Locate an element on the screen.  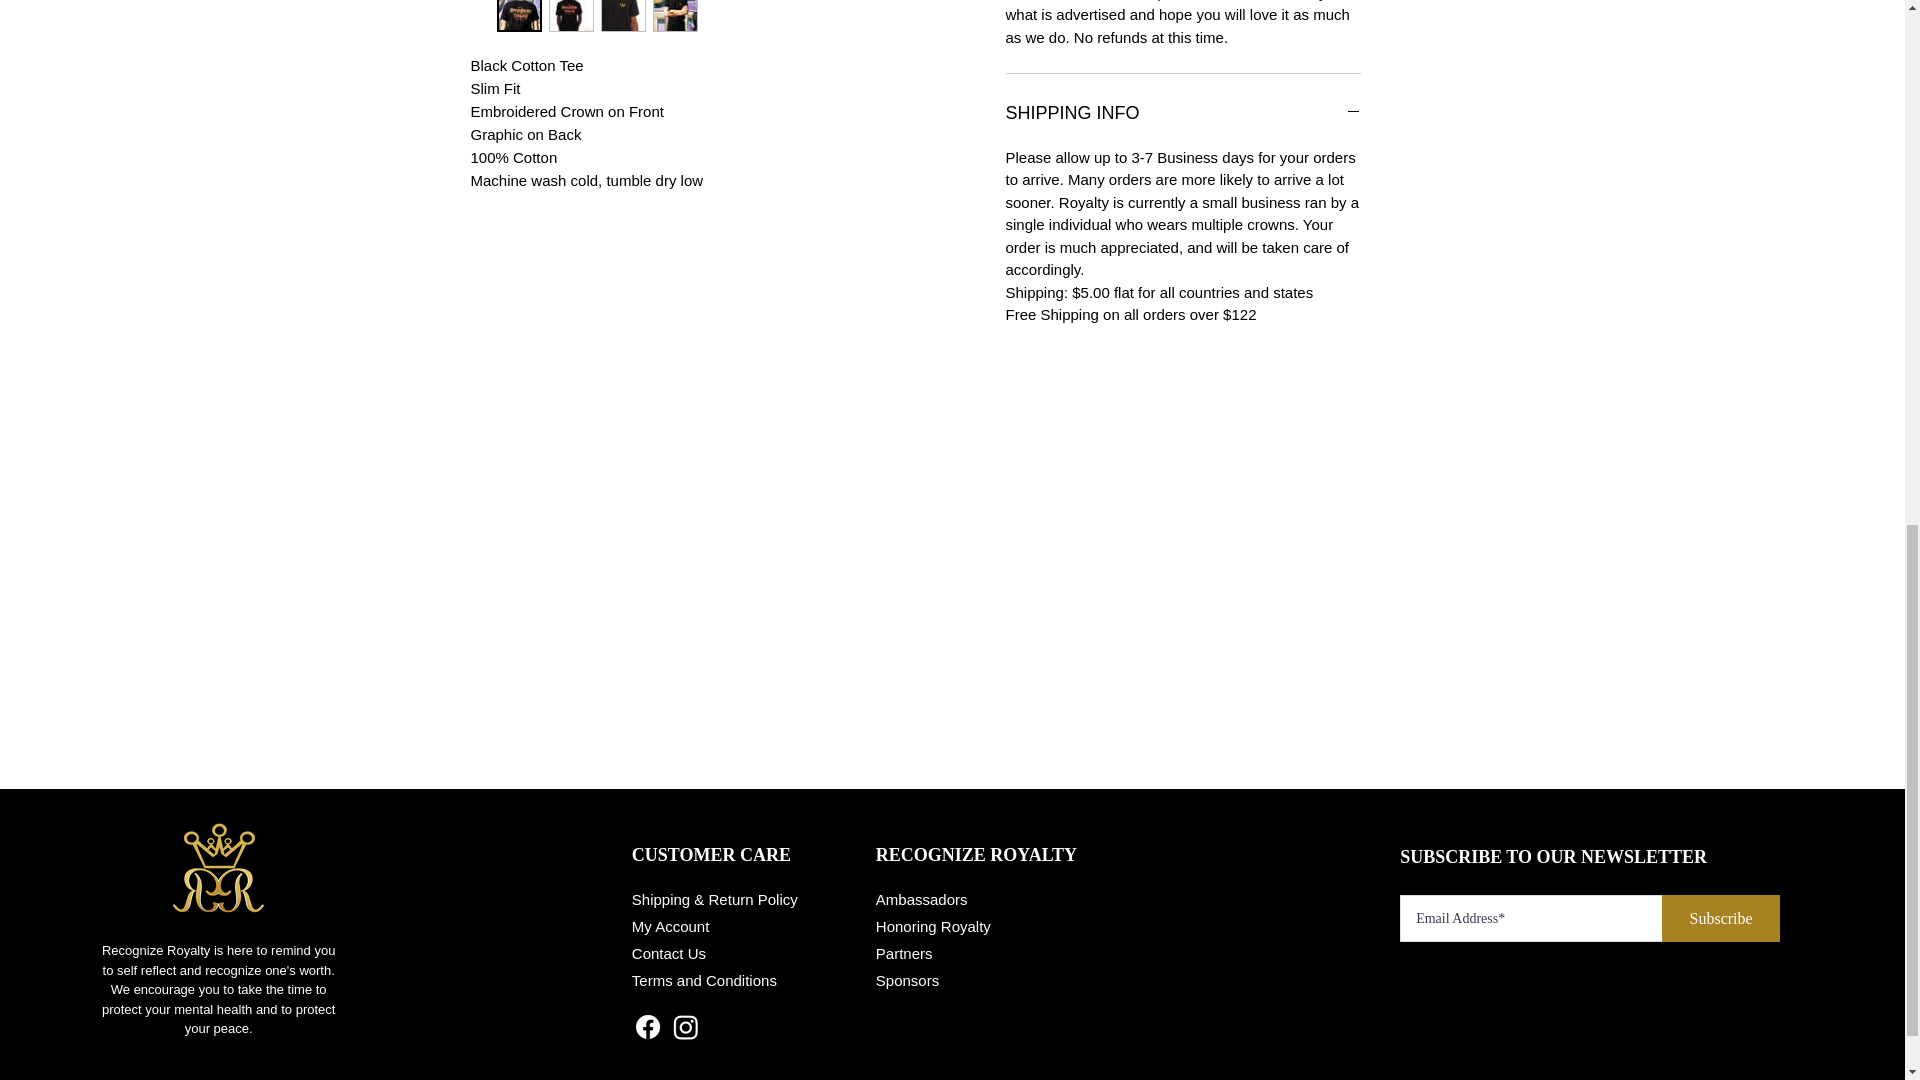
Terms and Conditions is located at coordinates (704, 980).